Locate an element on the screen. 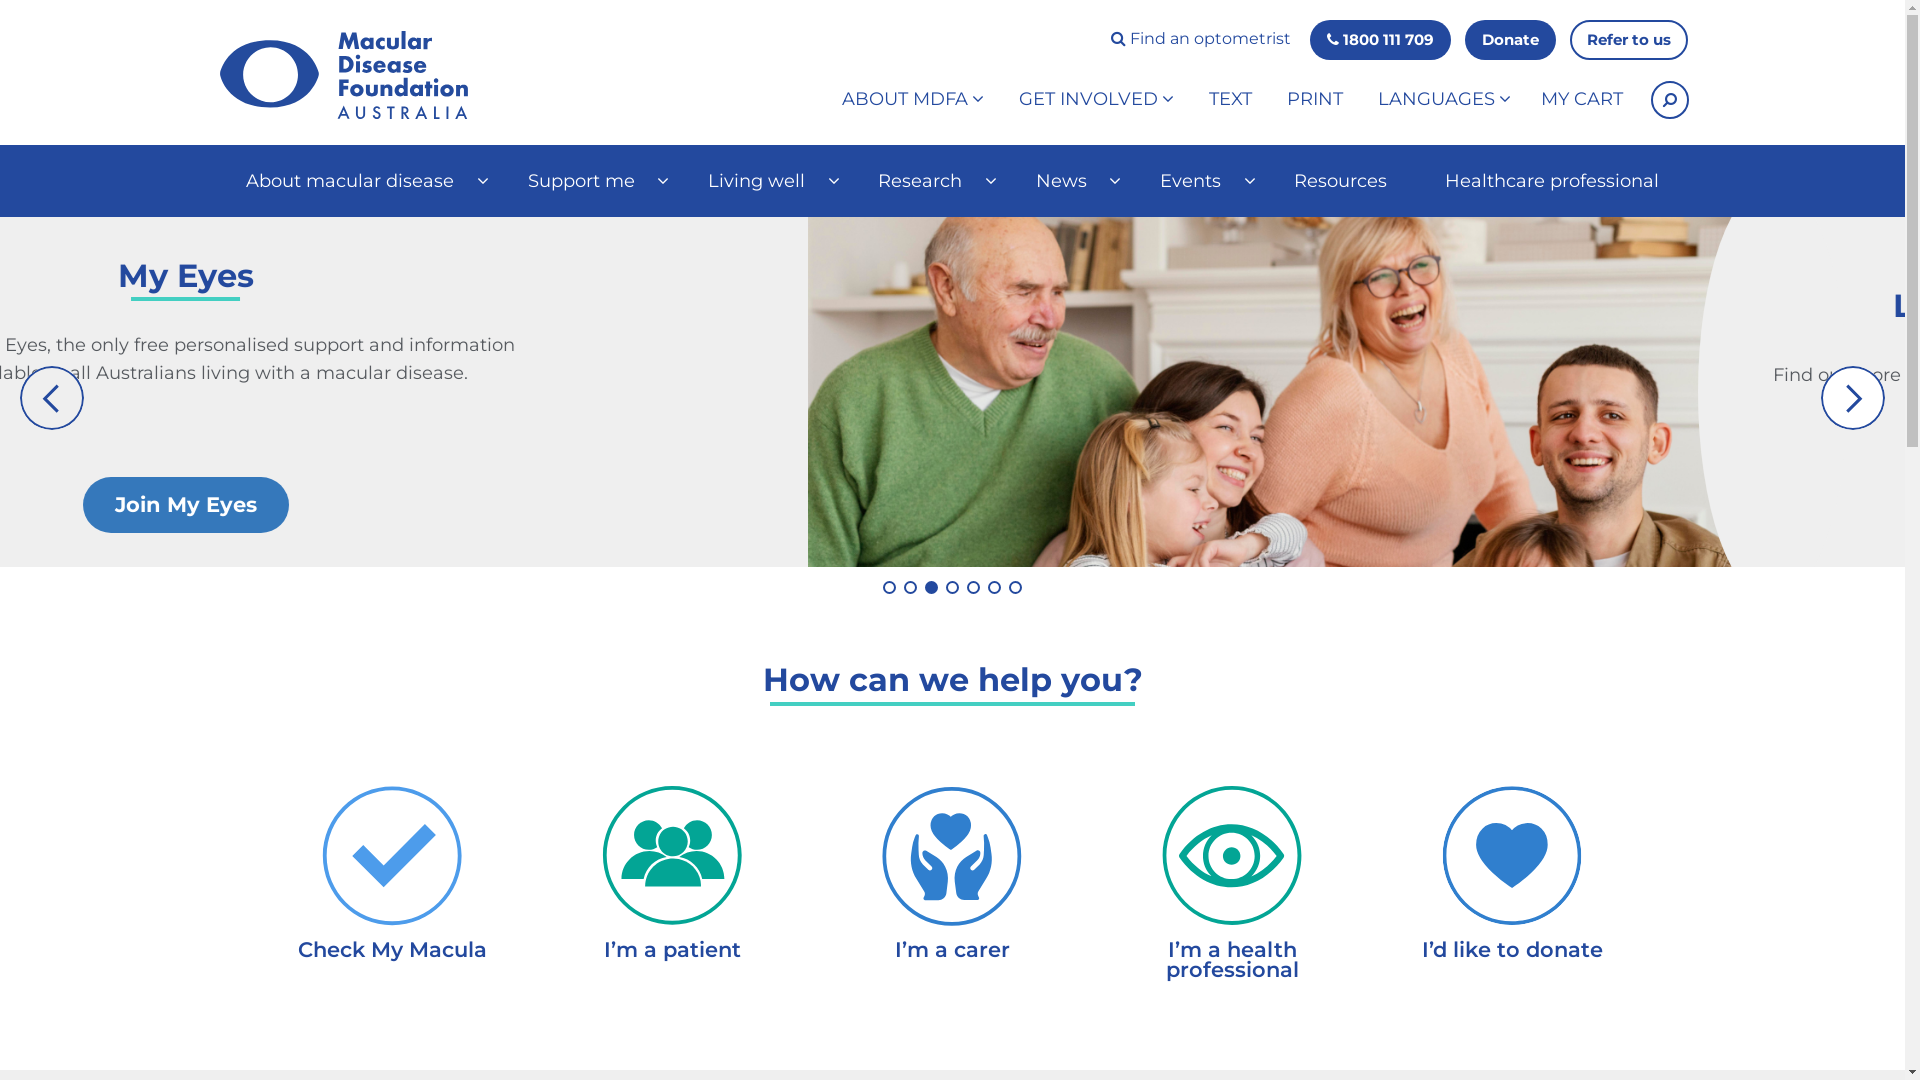  Join My Eyes is located at coordinates (1283, 505).